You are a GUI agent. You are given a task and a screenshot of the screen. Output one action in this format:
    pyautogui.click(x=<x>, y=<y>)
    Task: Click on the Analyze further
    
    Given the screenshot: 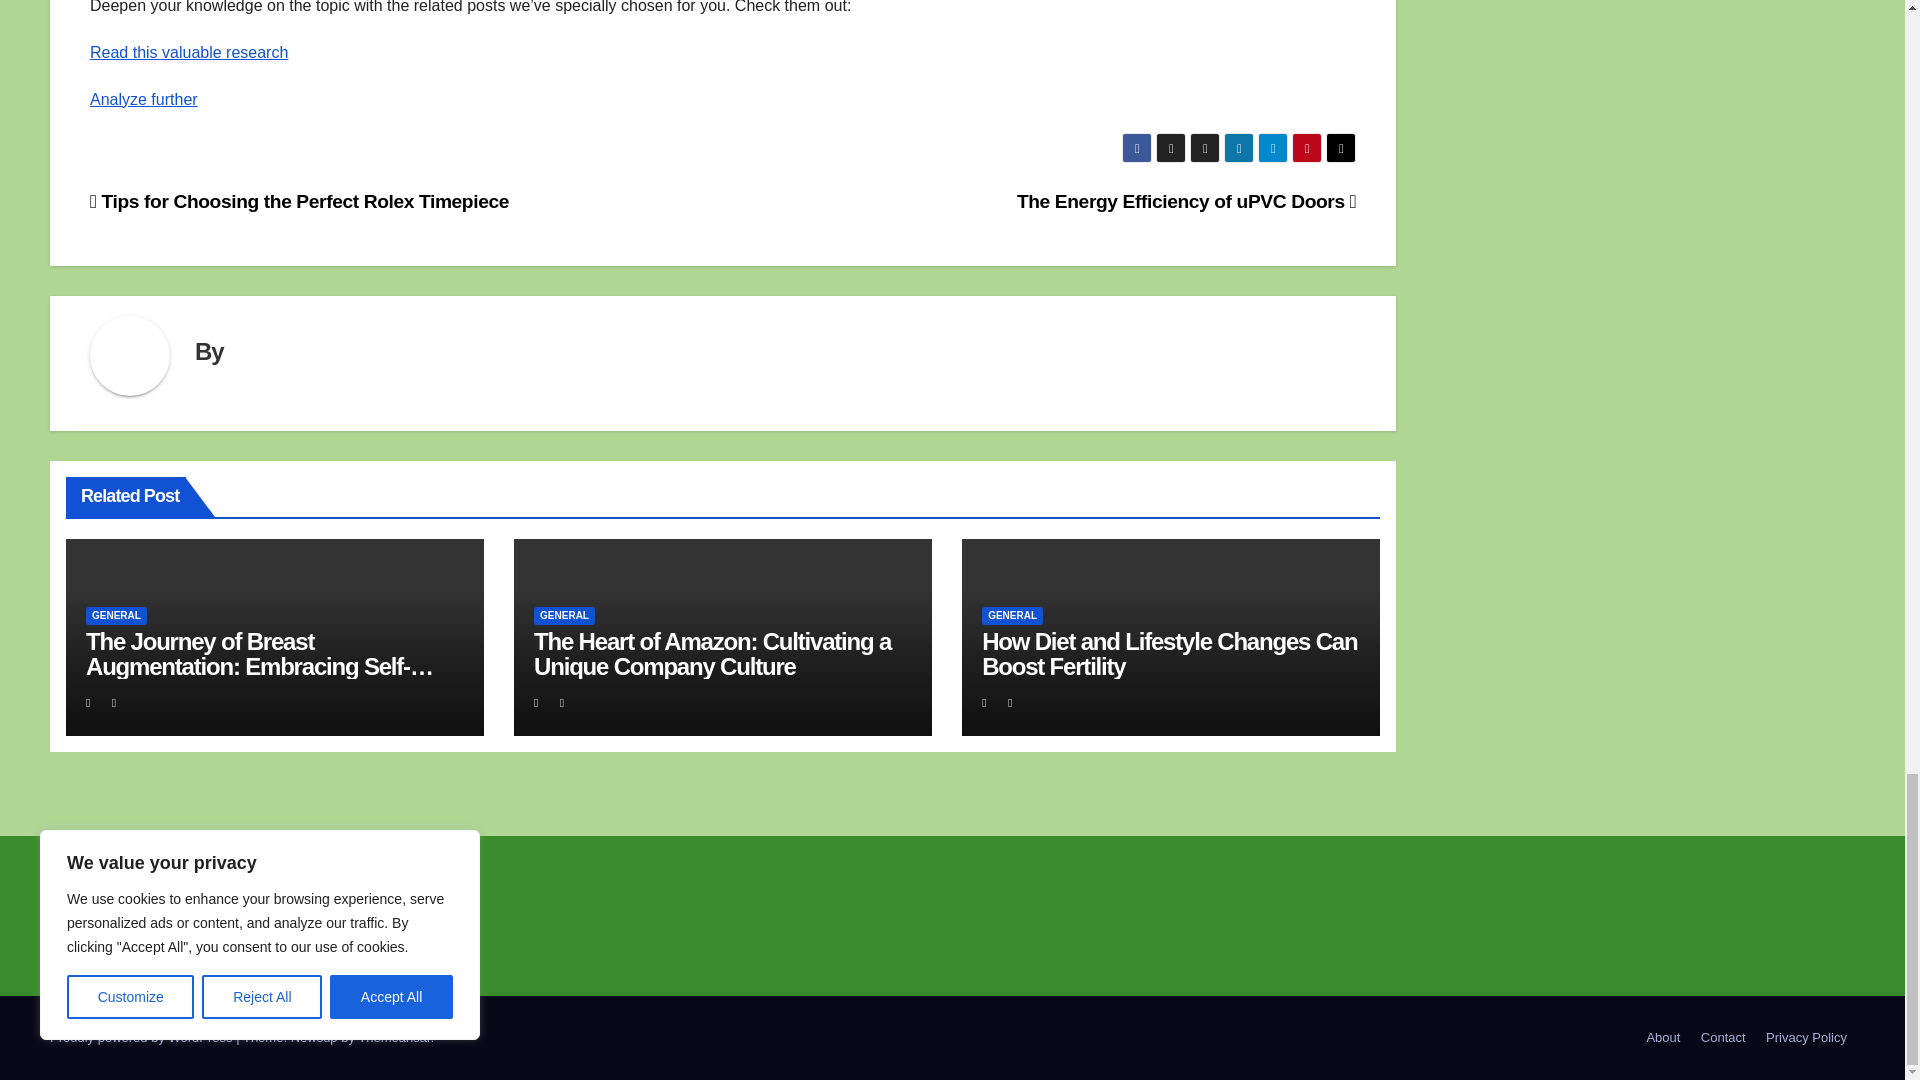 What is the action you would take?
    pyautogui.click(x=144, y=99)
    